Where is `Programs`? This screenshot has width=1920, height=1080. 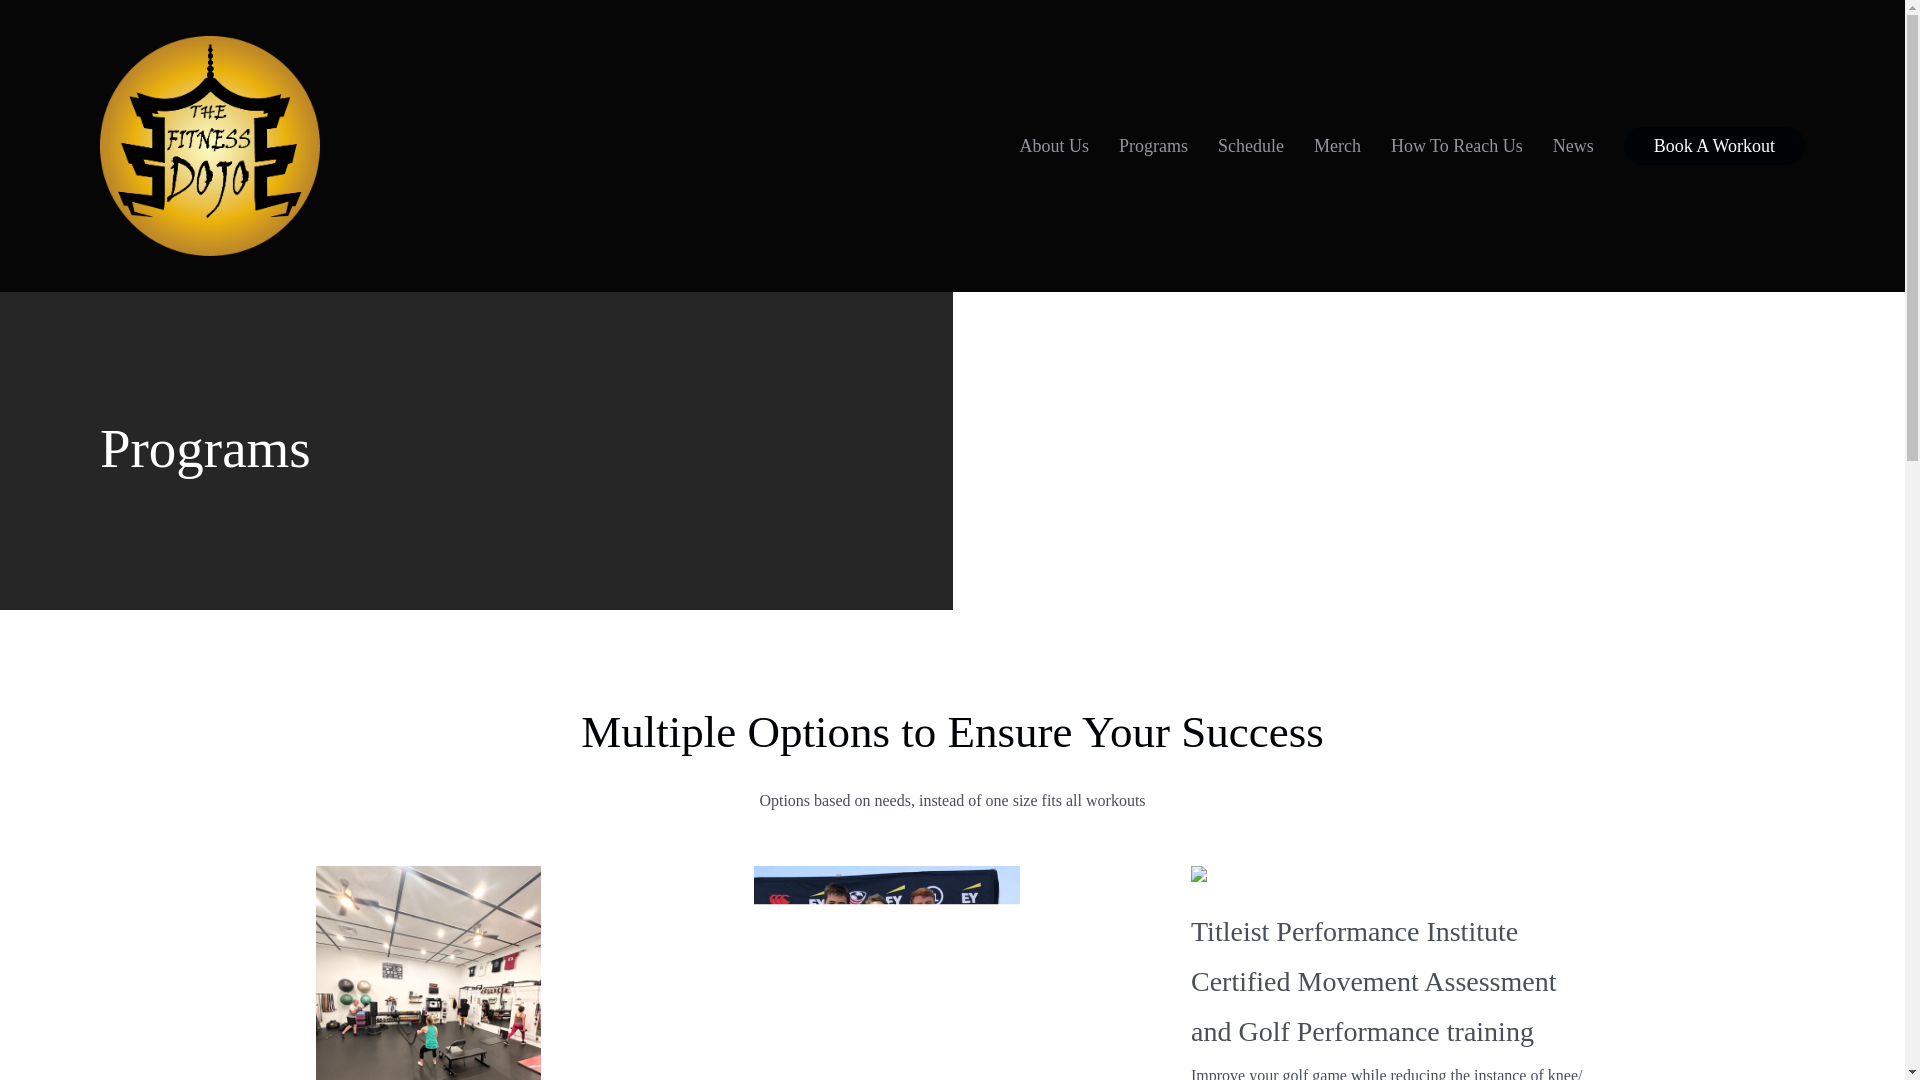
Programs is located at coordinates (1154, 146).